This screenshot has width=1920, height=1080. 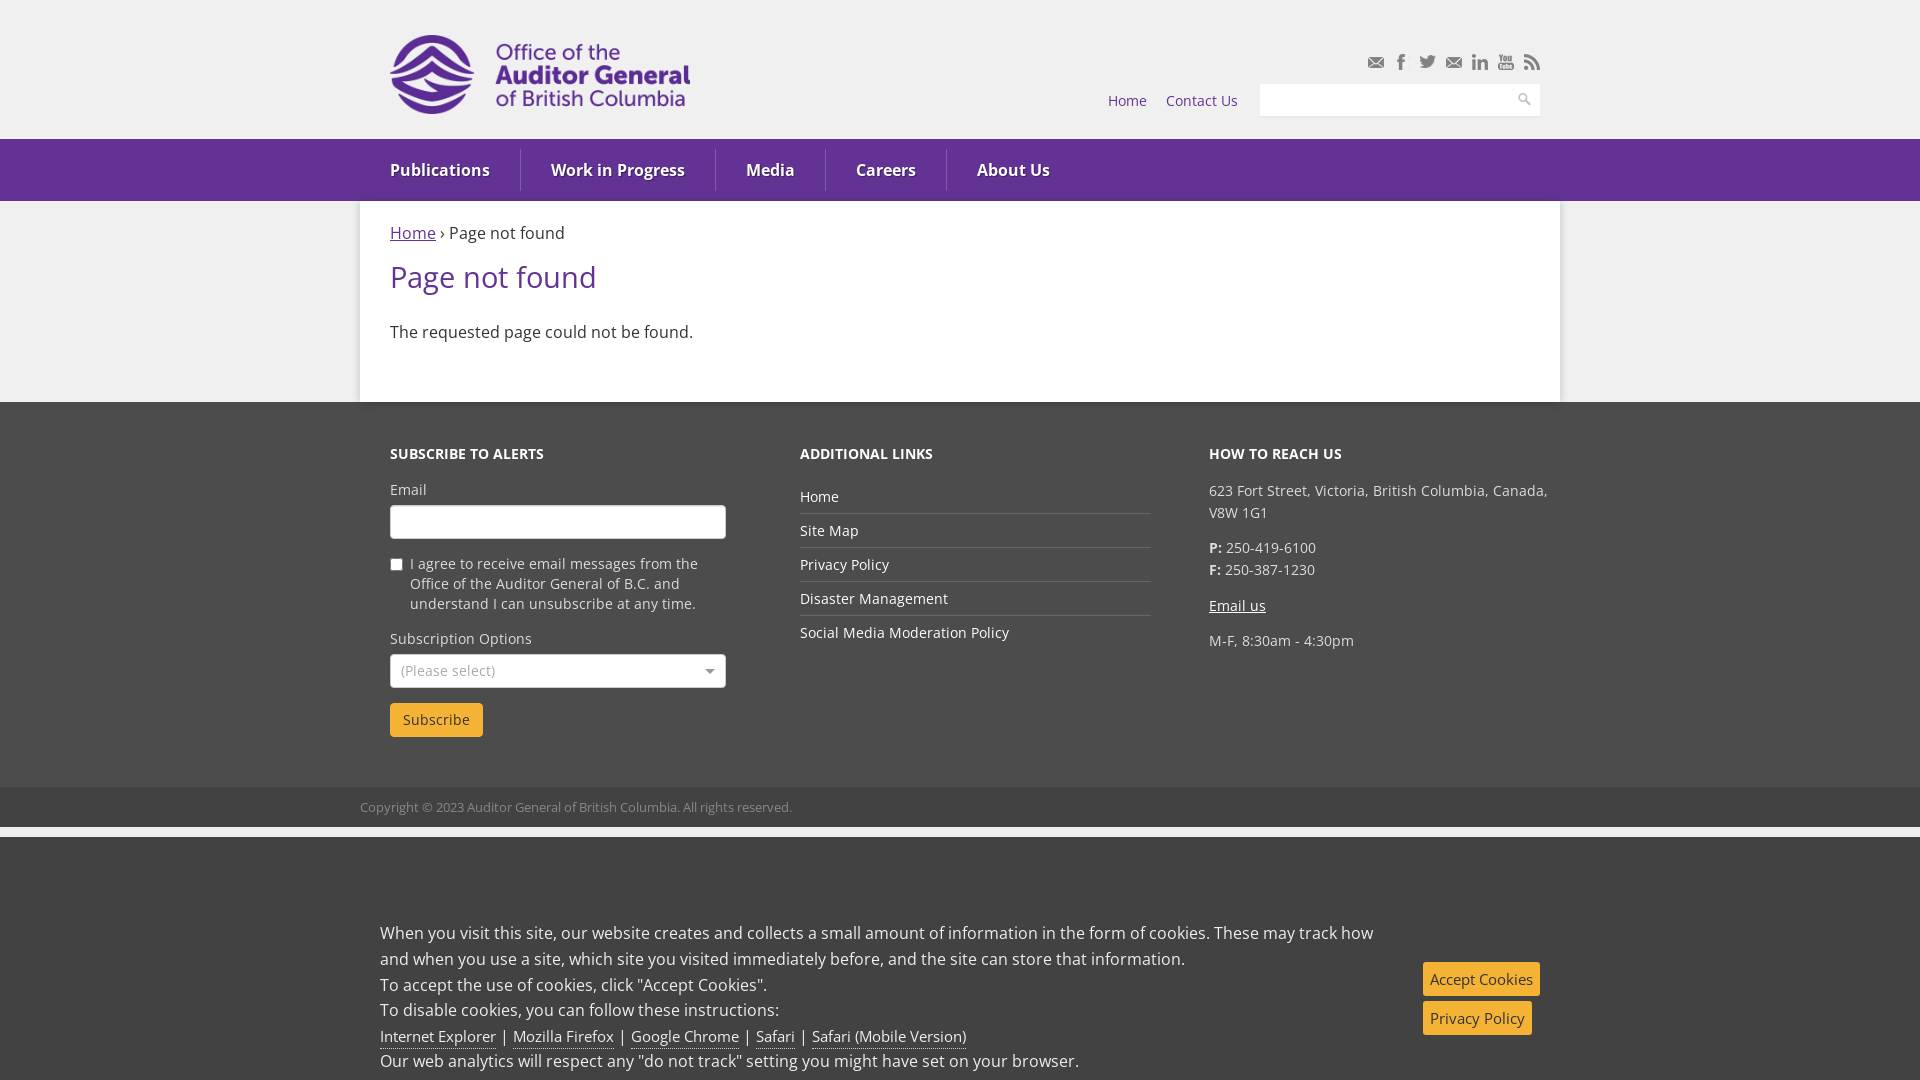 What do you see at coordinates (1478, 1018) in the screenshot?
I see `Privacy Policy` at bounding box center [1478, 1018].